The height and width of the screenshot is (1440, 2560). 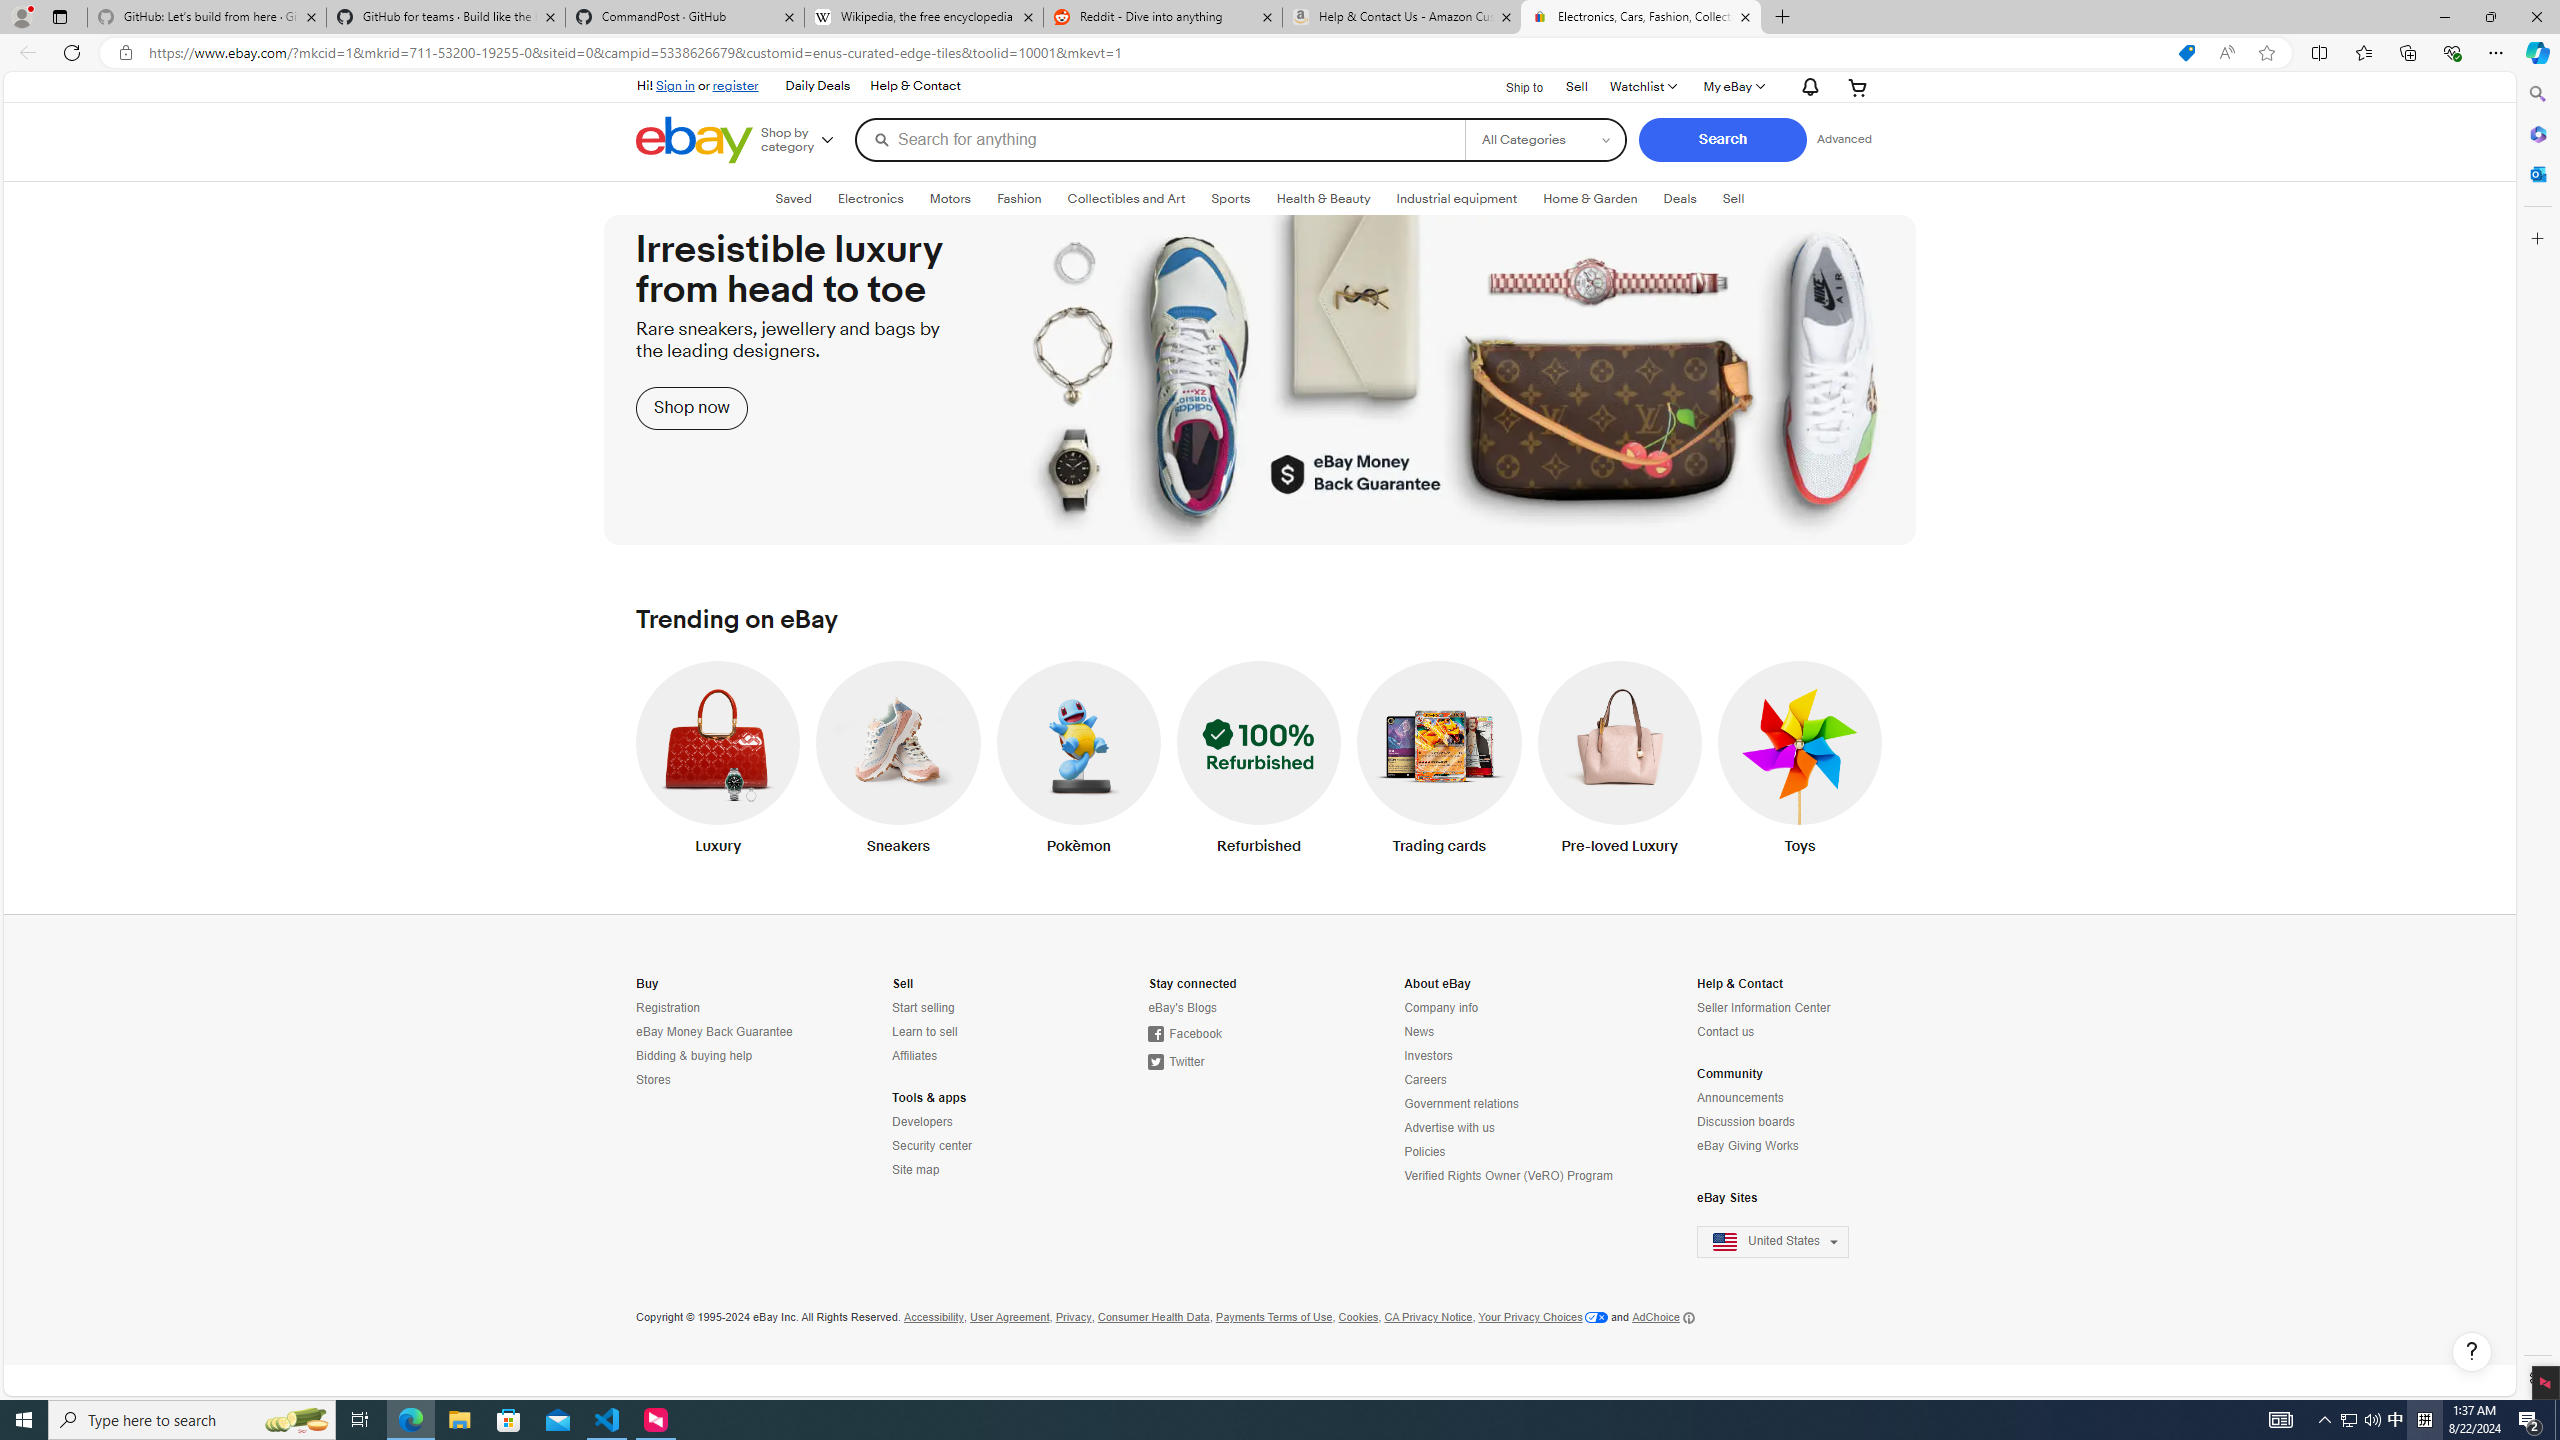 What do you see at coordinates (805, 140) in the screenshot?
I see `Shop by category` at bounding box center [805, 140].